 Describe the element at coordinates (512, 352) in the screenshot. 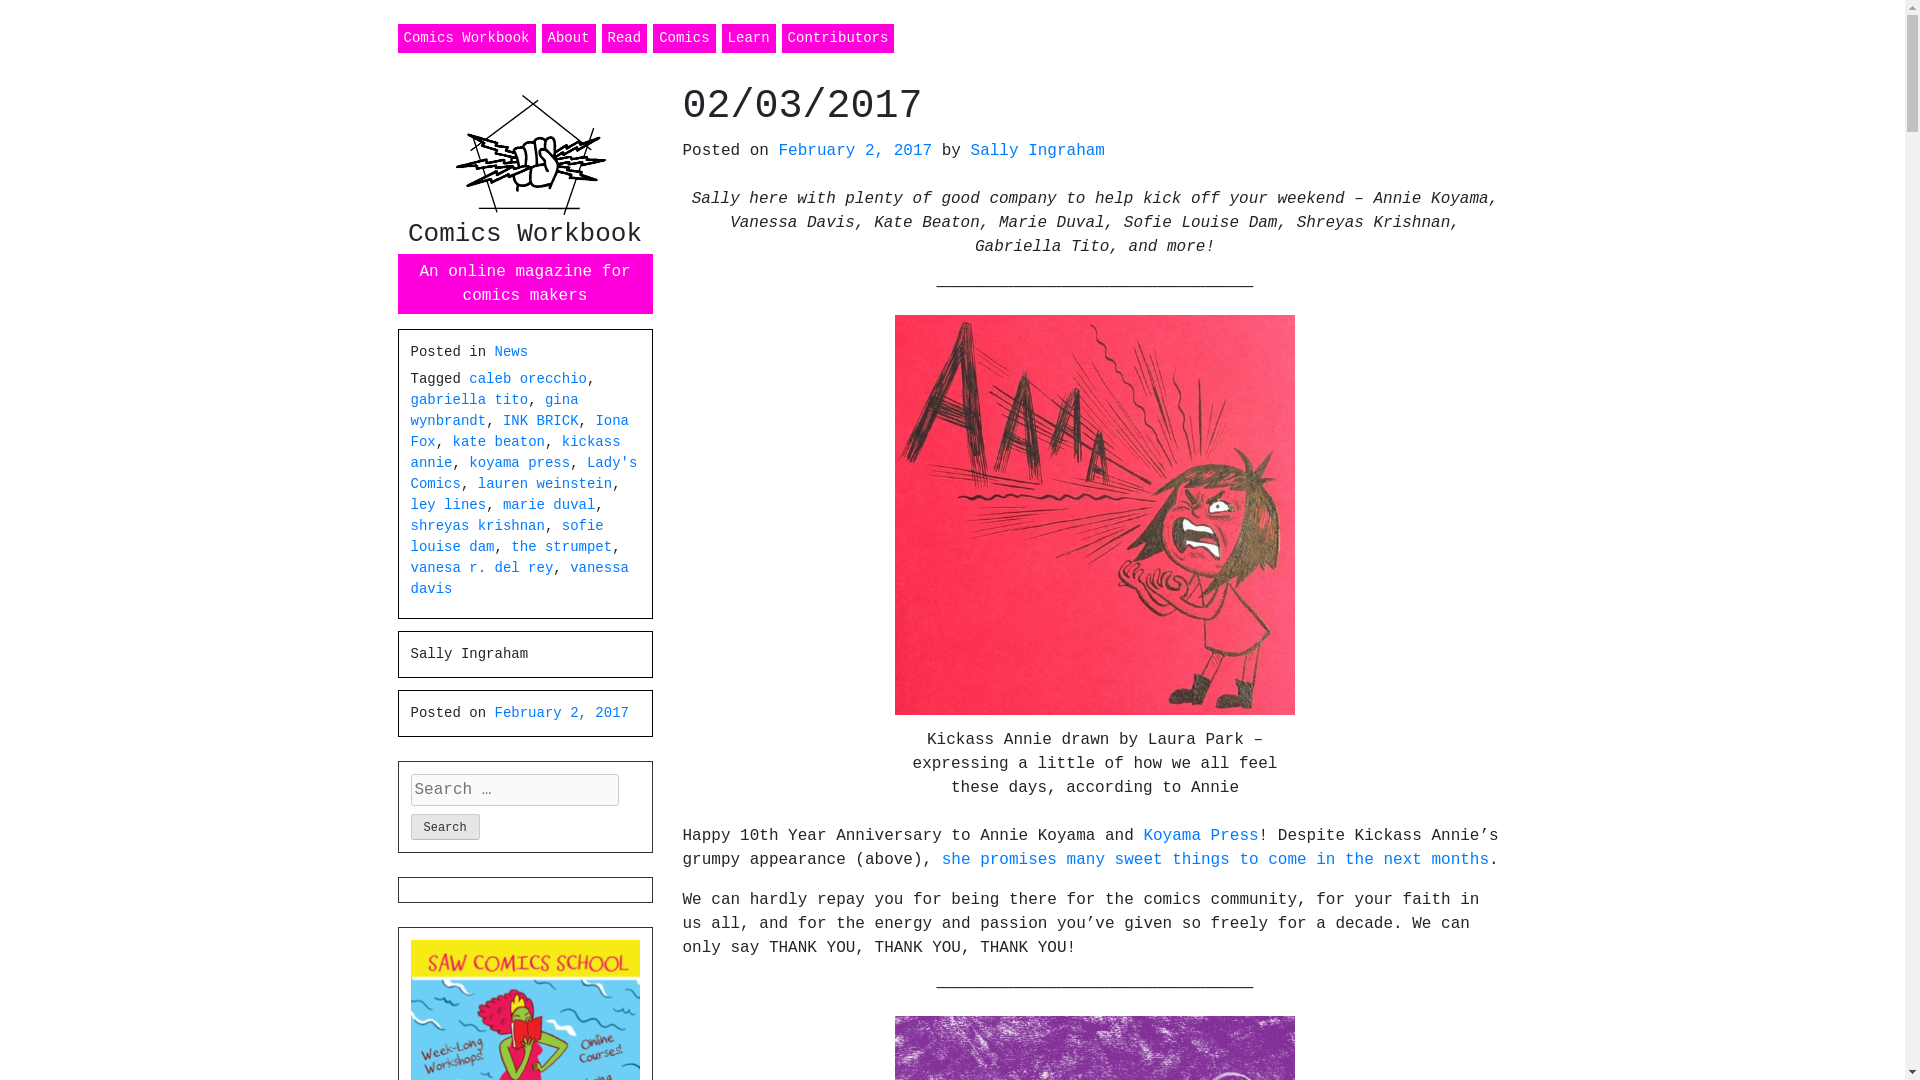

I see `News` at that location.